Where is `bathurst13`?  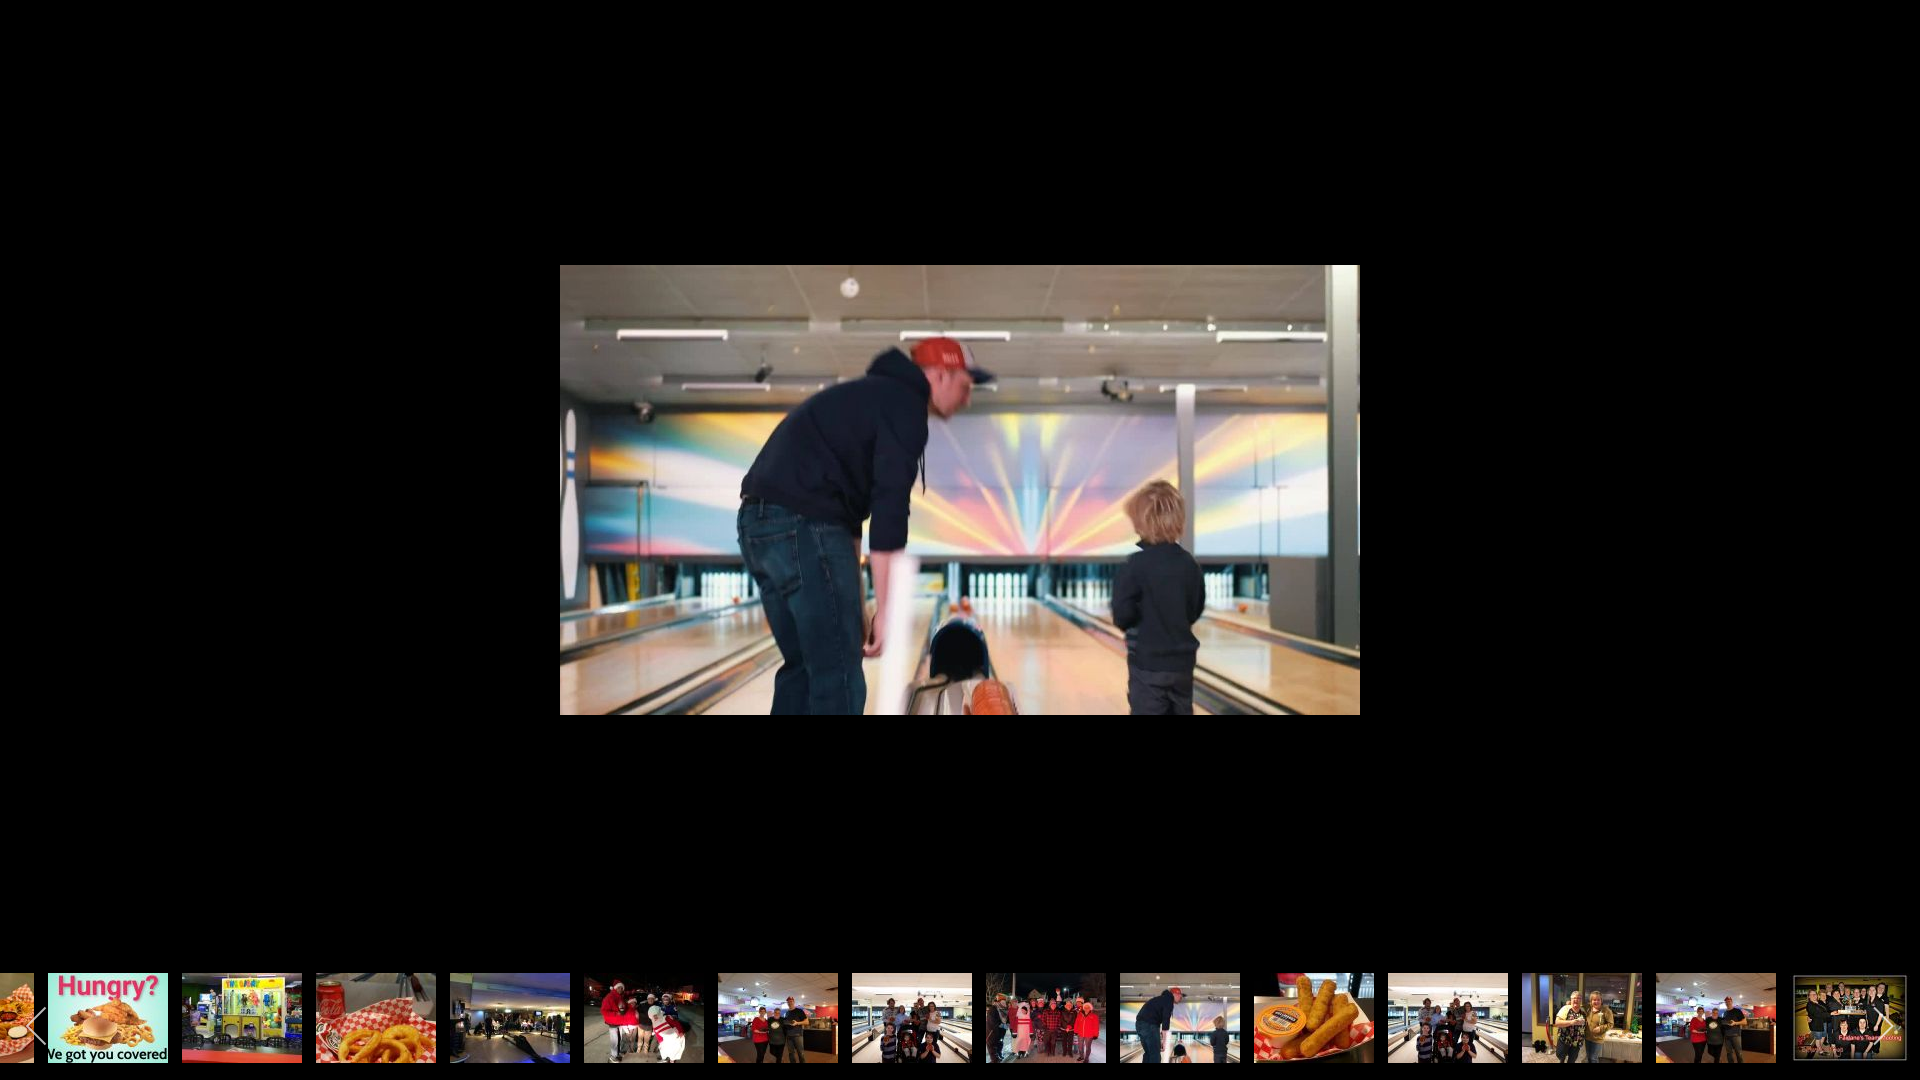 bathurst13 is located at coordinates (1412, 518).